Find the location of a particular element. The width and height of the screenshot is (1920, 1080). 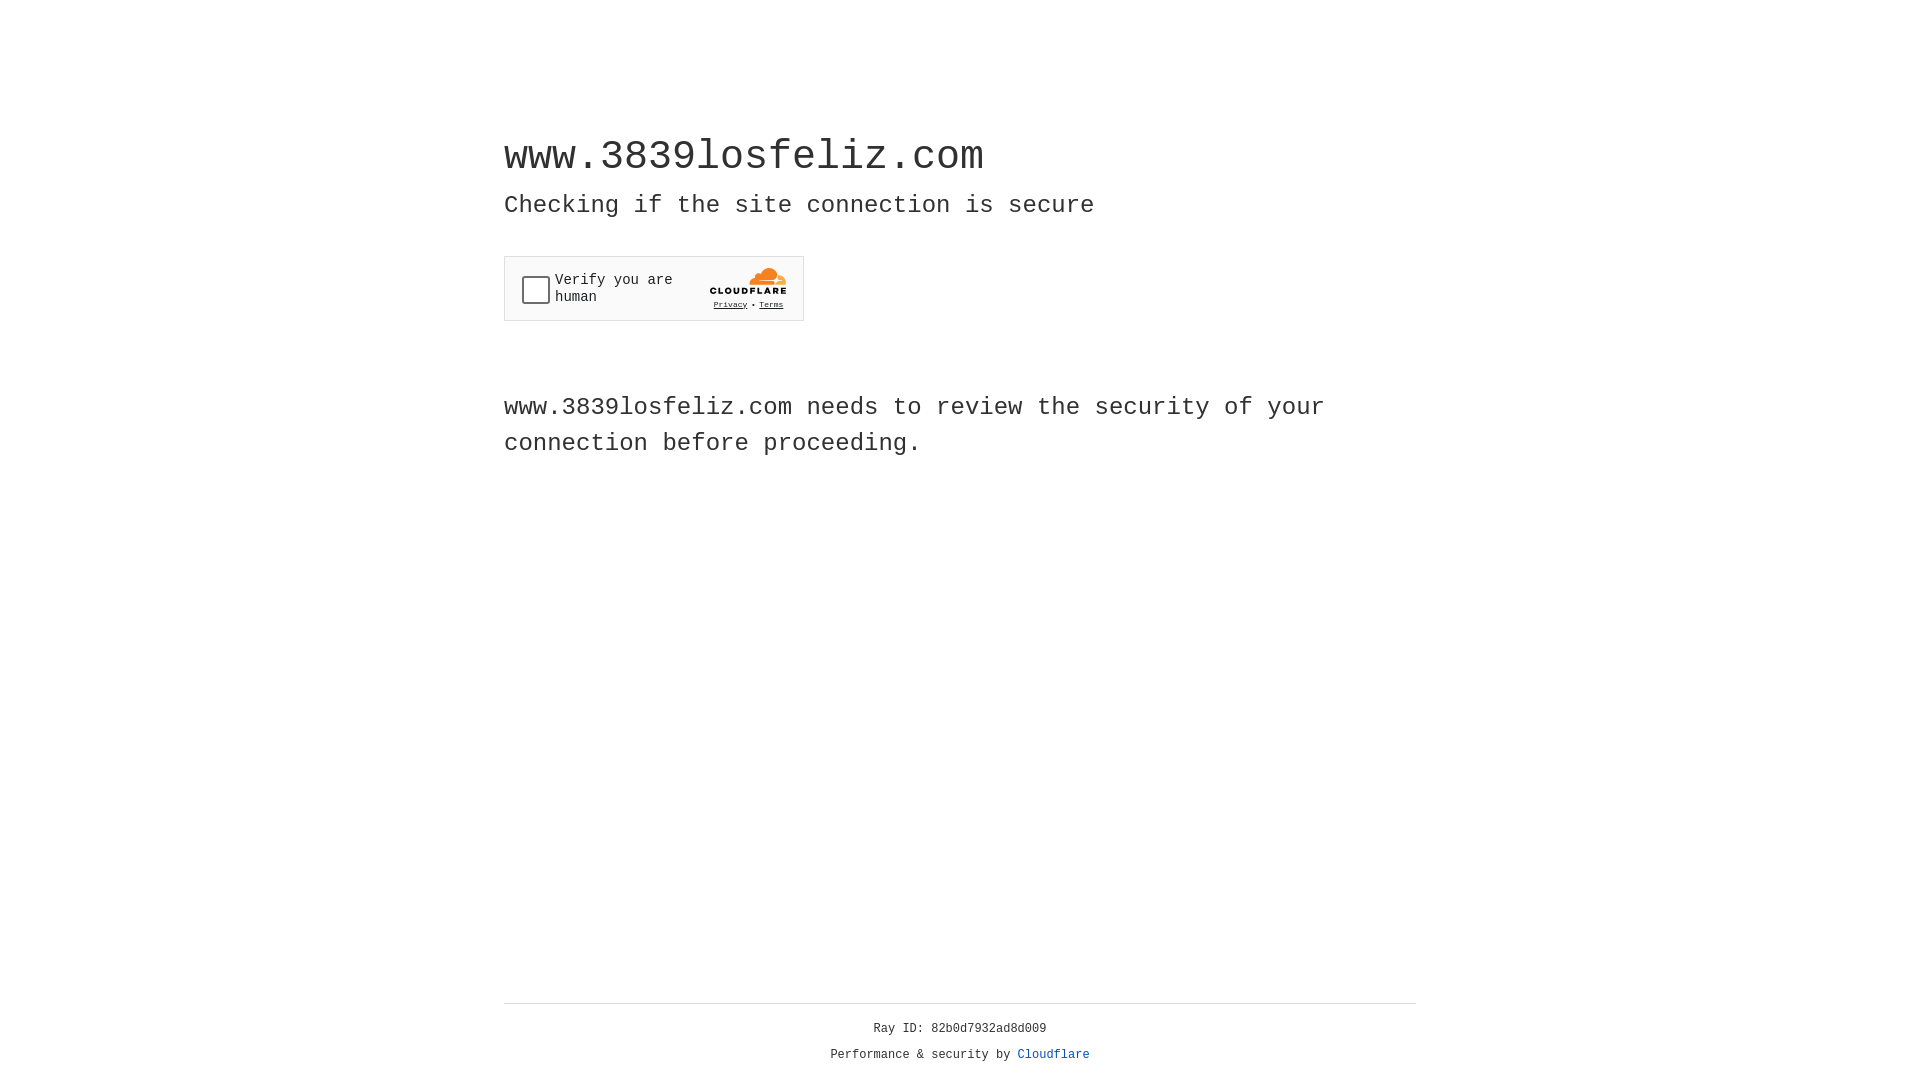

Widget containing a Cloudflare security challenge is located at coordinates (654, 288).